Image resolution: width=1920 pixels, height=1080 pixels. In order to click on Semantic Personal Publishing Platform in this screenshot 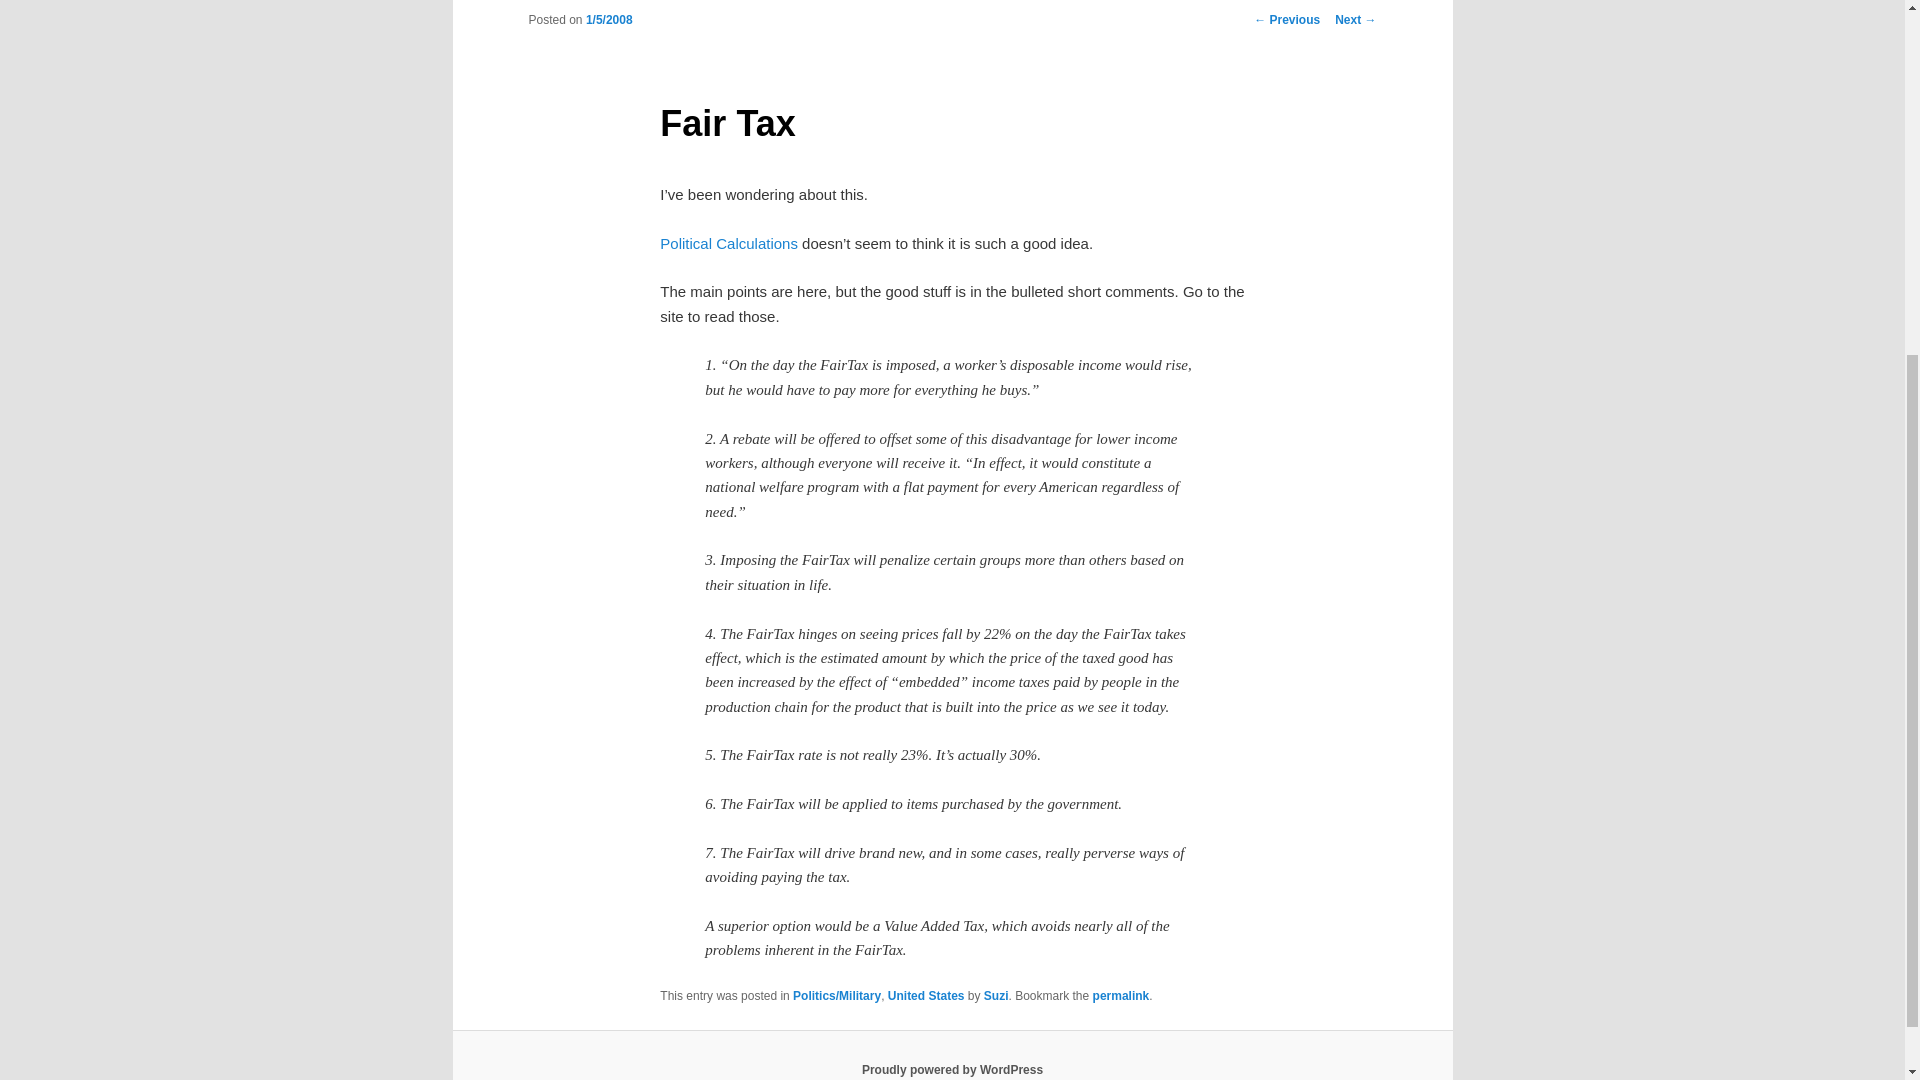, I will do `click(952, 1069)`.